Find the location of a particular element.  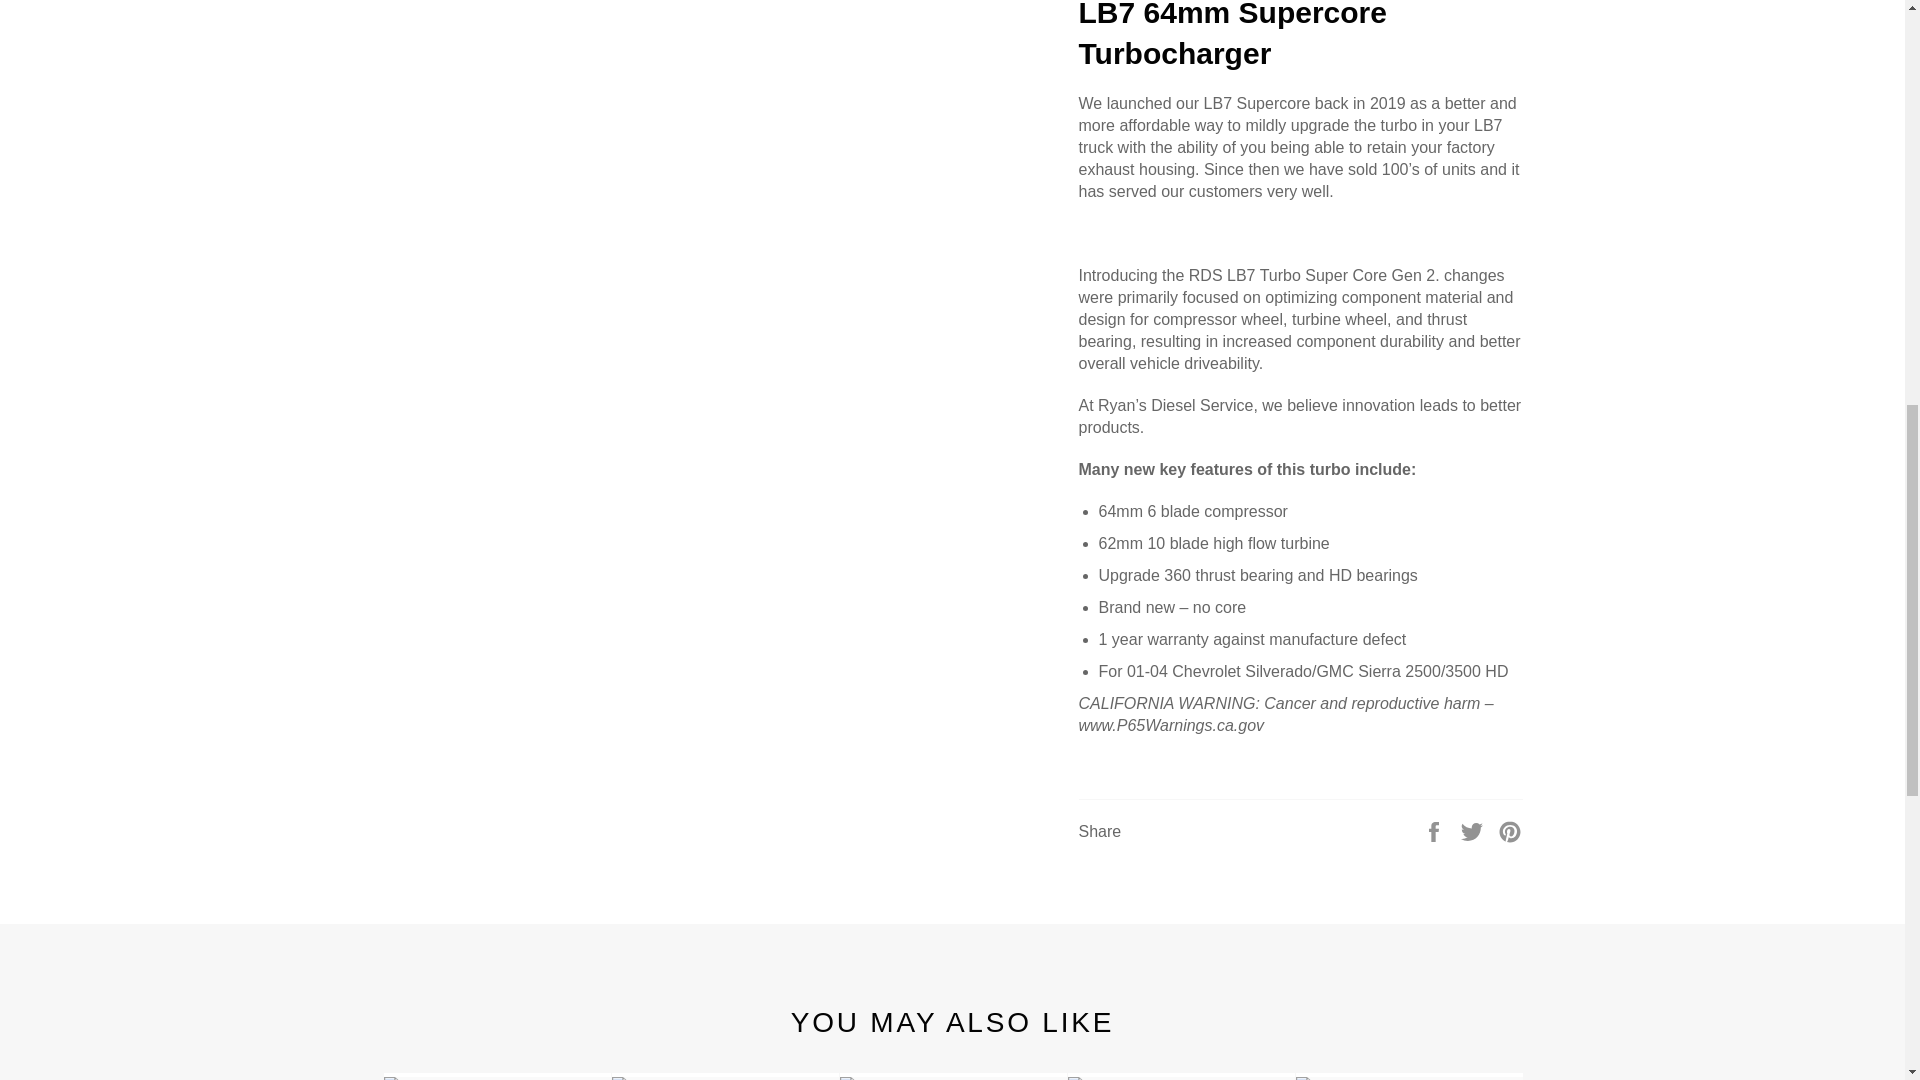

Pin on Pinterest is located at coordinates (1510, 830).